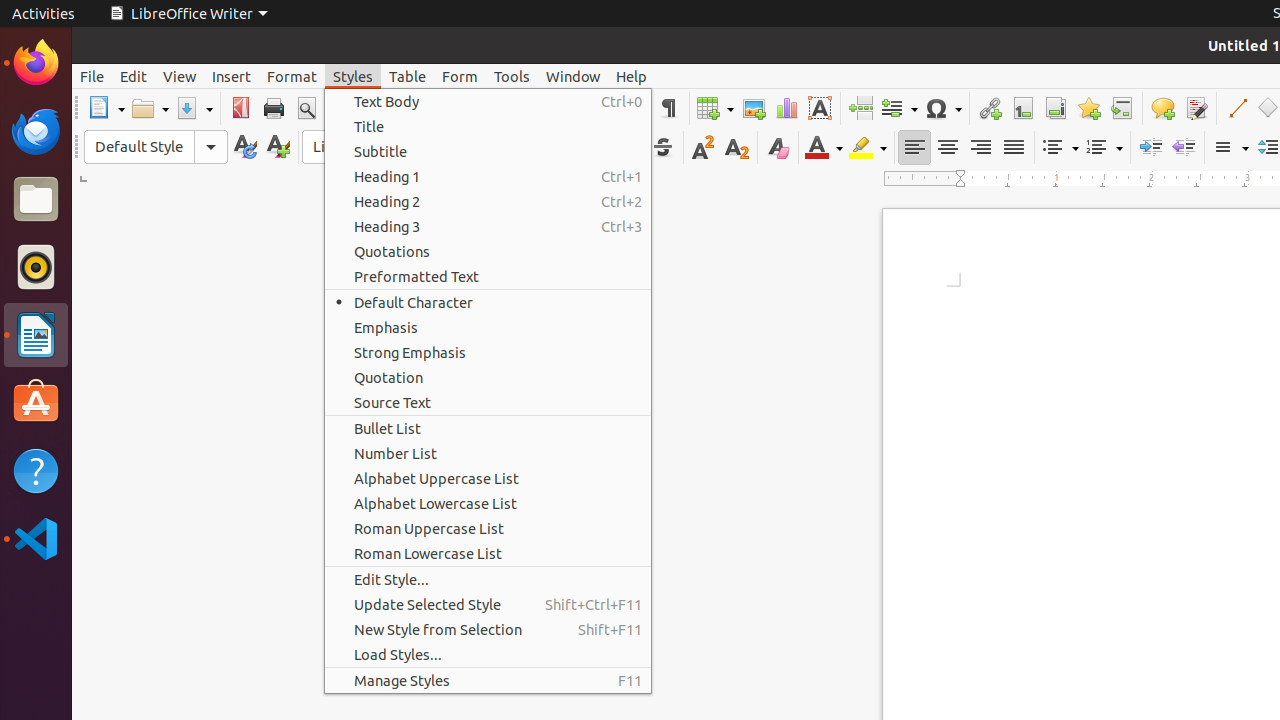 This screenshot has width=1280, height=720. What do you see at coordinates (488, 276) in the screenshot?
I see `Preformatted Text` at bounding box center [488, 276].